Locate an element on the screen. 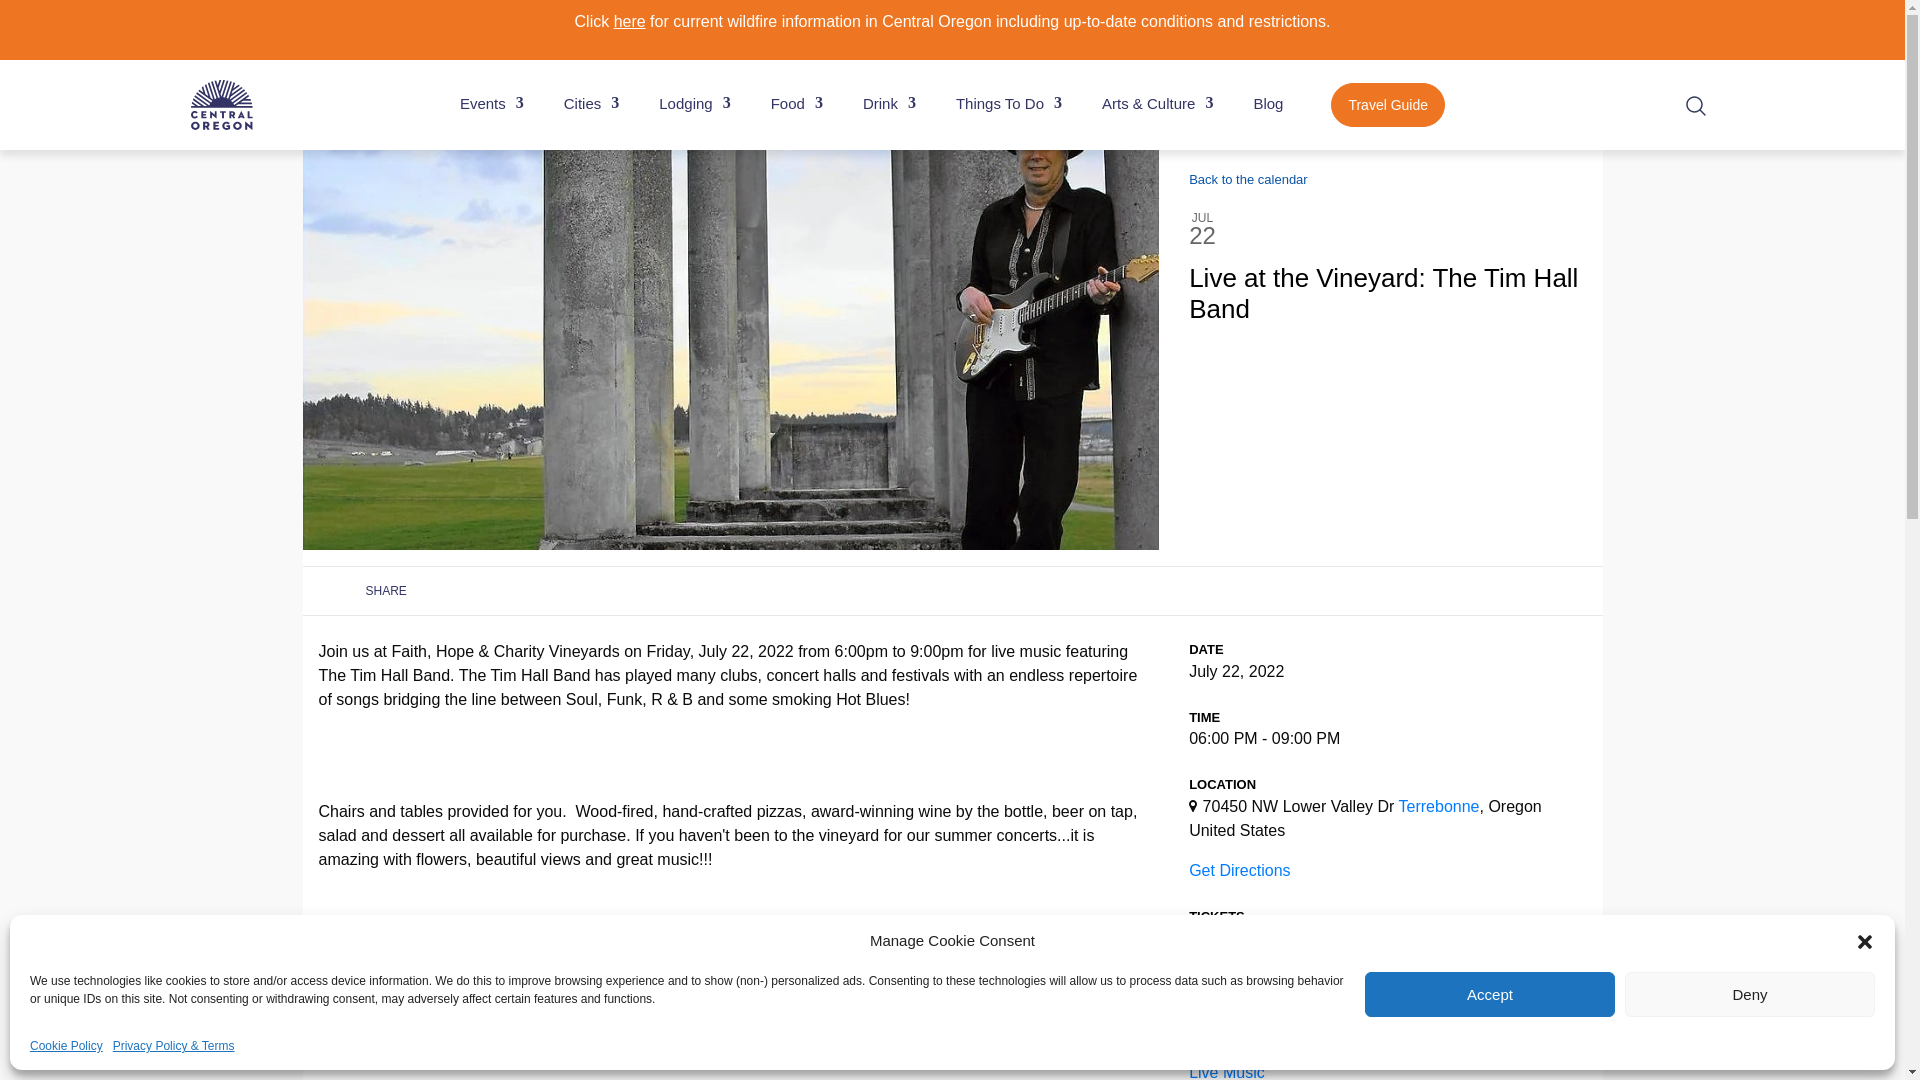 The height and width of the screenshot is (1080, 1920). Central Oregon Fire is located at coordinates (630, 21).